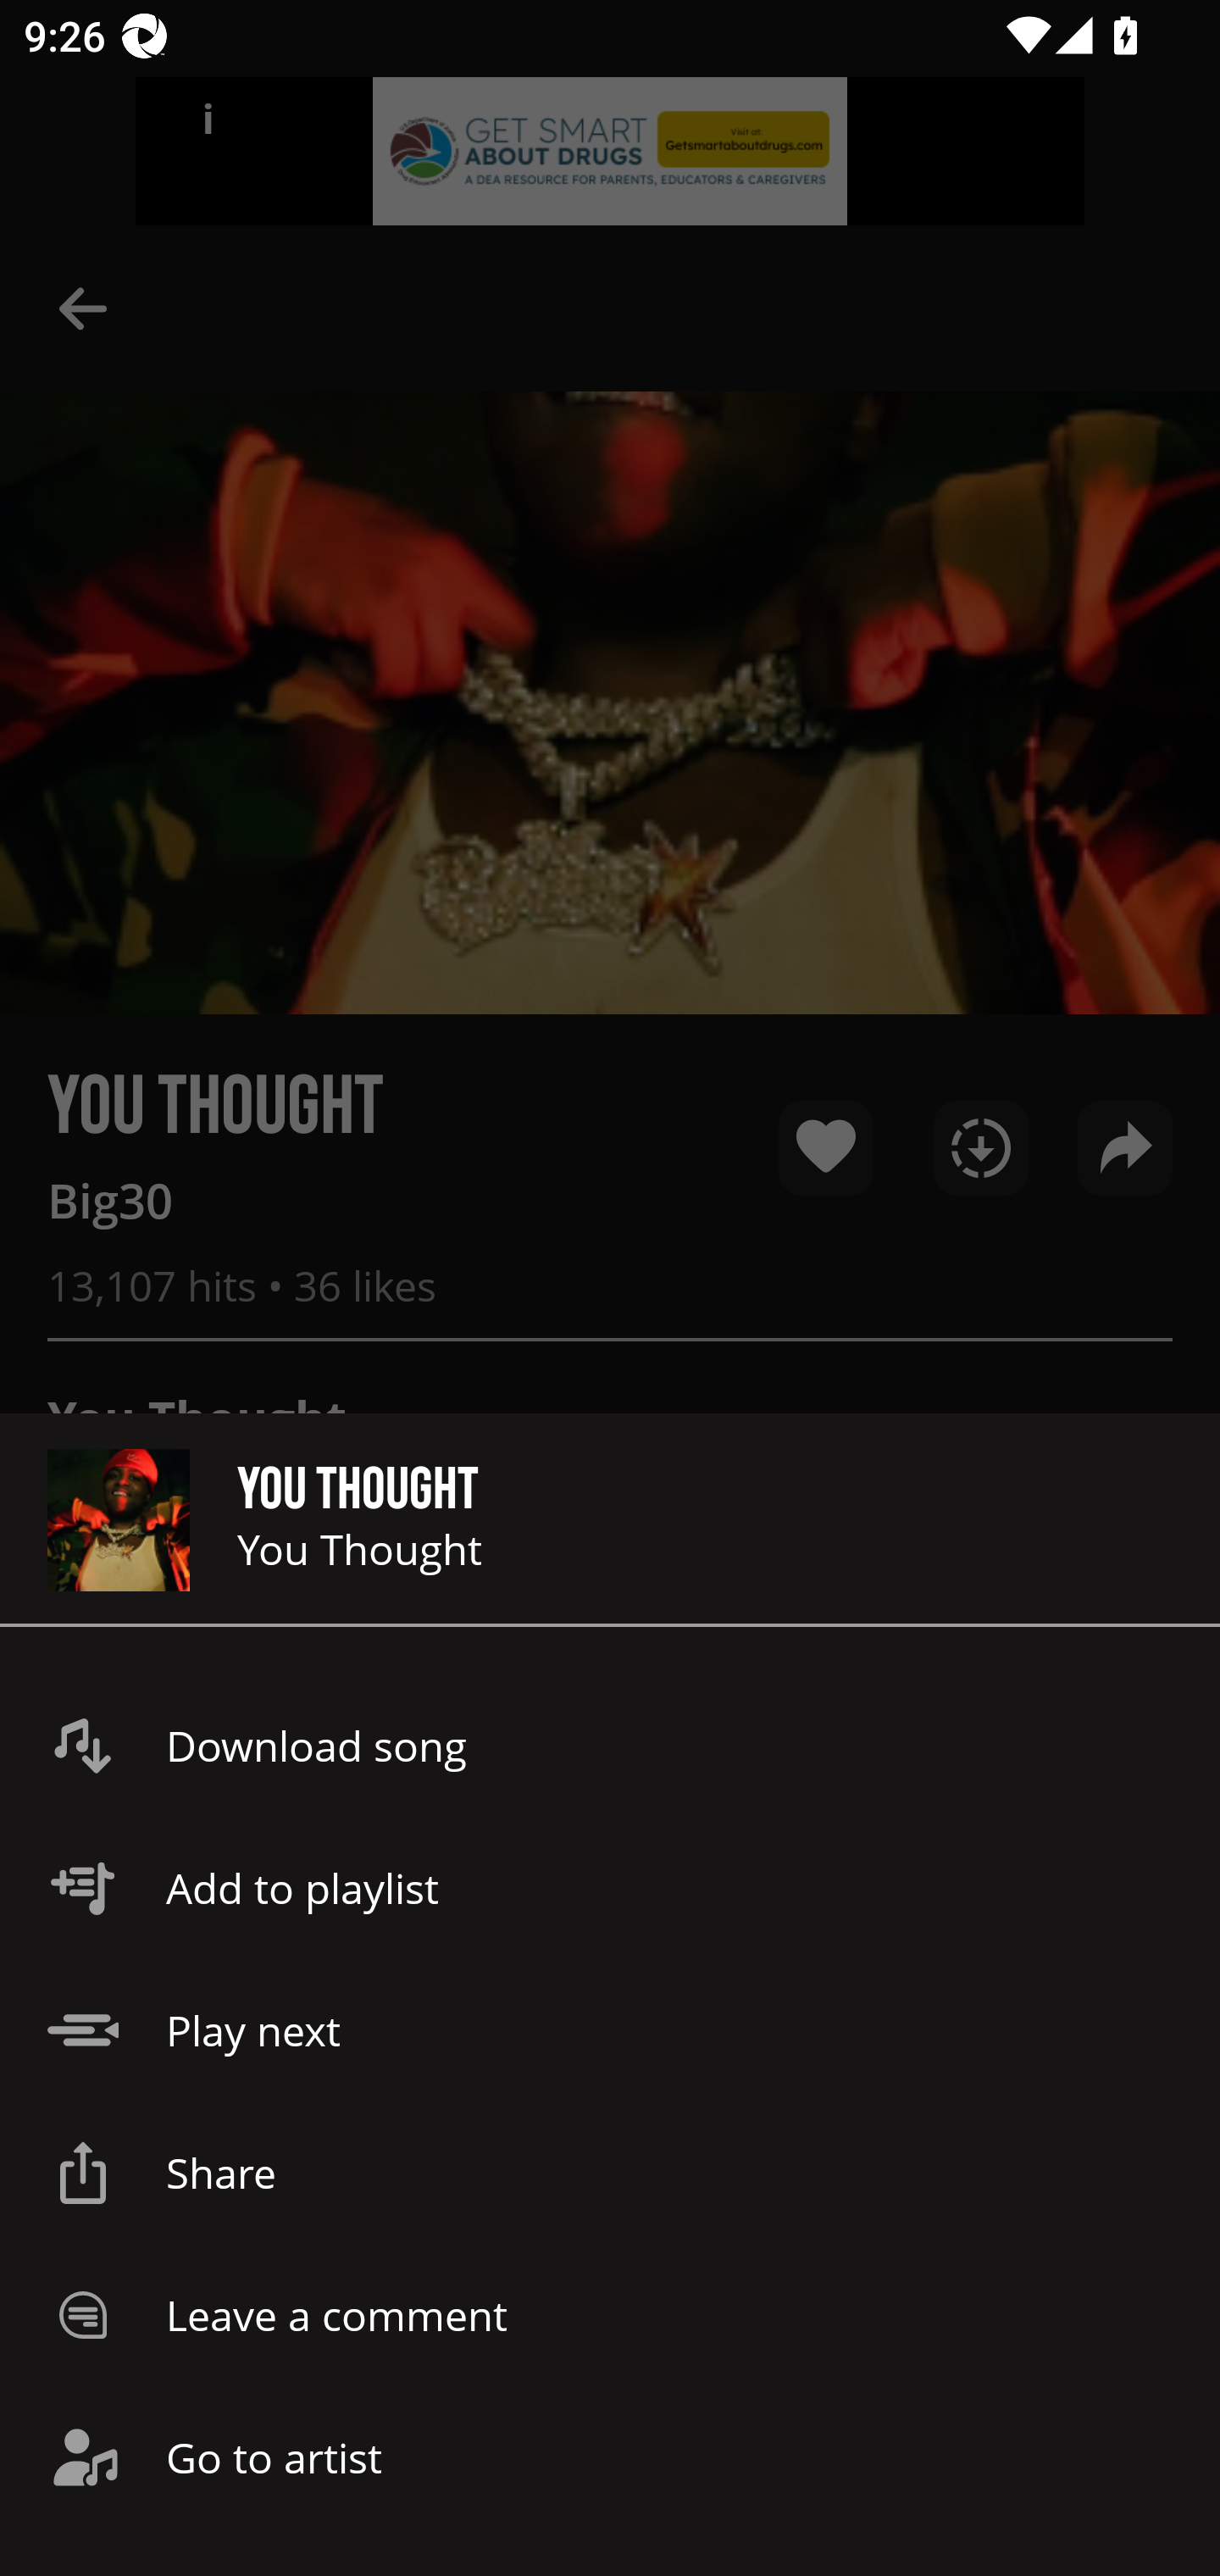 This screenshot has width=1220, height=2576. What do you see at coordinates (610, 2173) in the screenshot?
I see `Share` at bounding box center [610, 2173].